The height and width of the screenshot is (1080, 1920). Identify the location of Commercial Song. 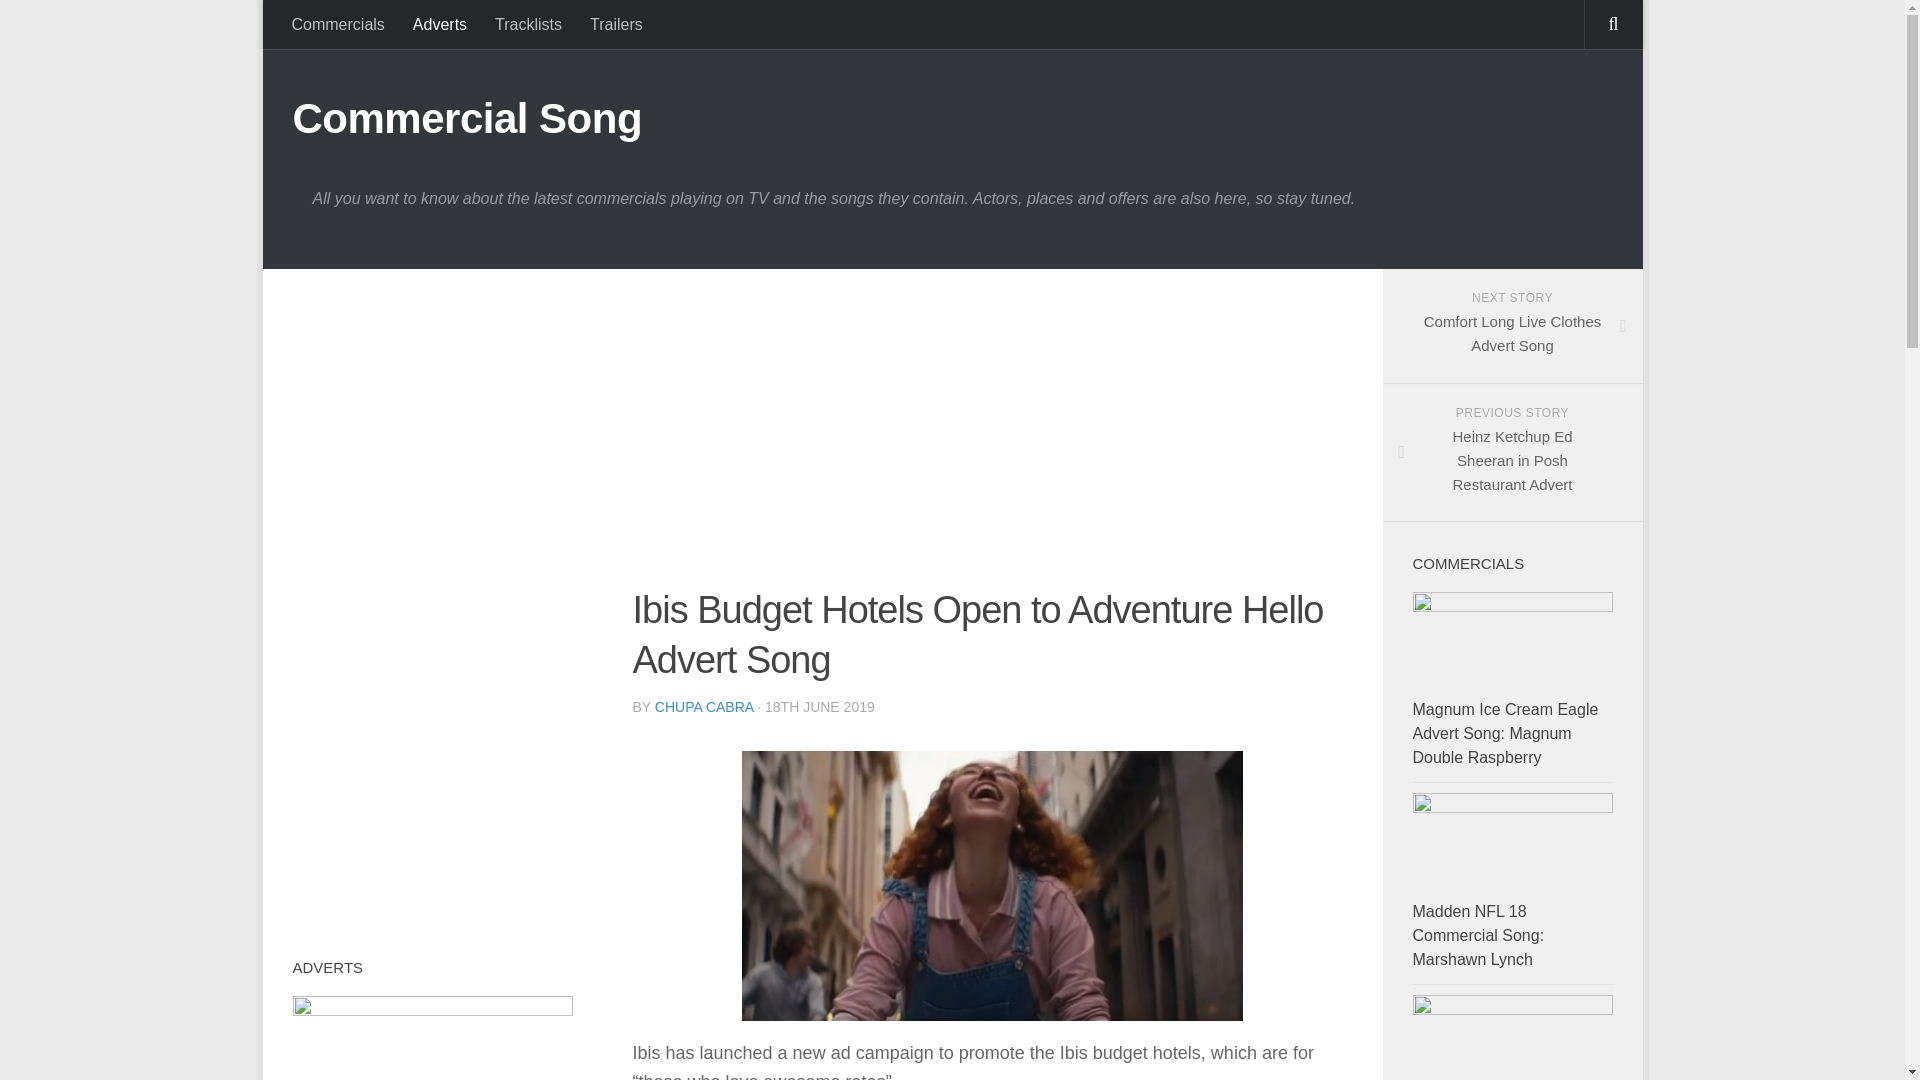
(440, 24).